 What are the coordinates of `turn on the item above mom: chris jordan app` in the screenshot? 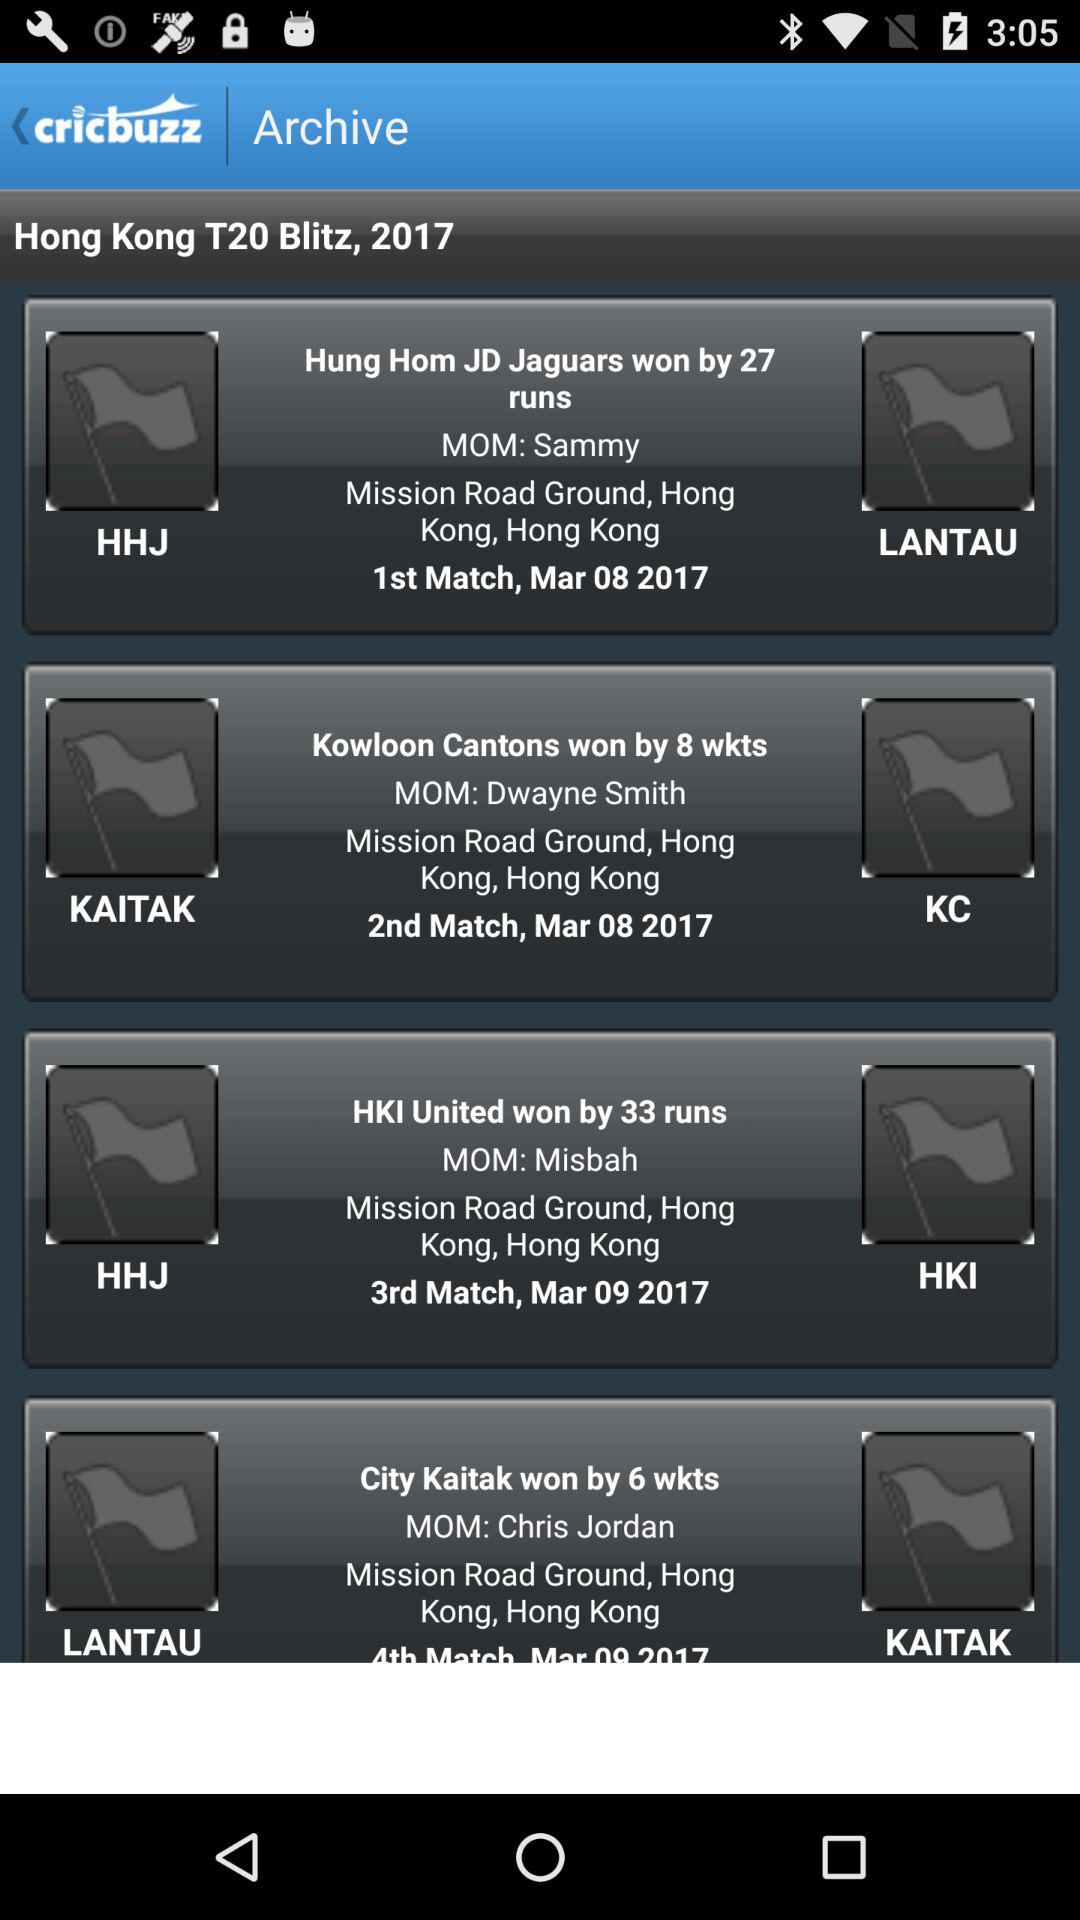 It's located at (540, 1476).